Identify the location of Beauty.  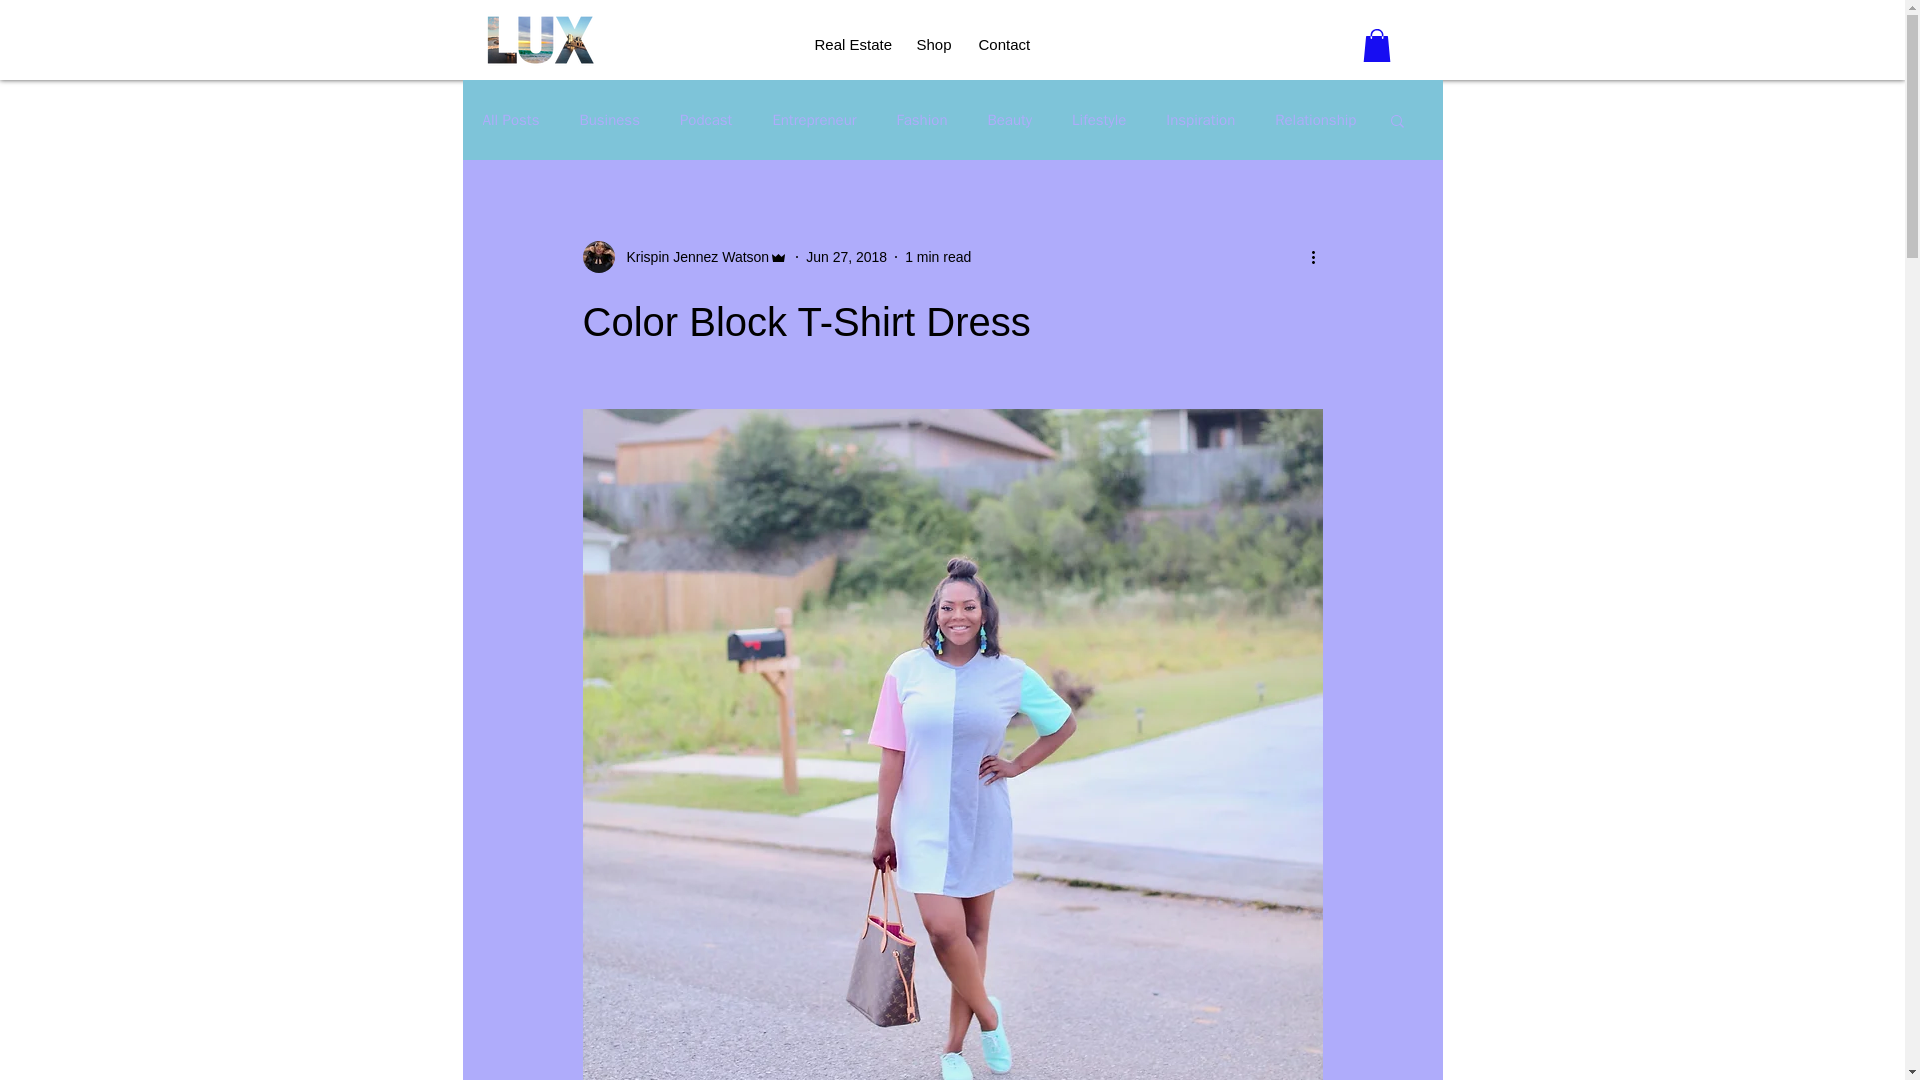
(1009, 120).